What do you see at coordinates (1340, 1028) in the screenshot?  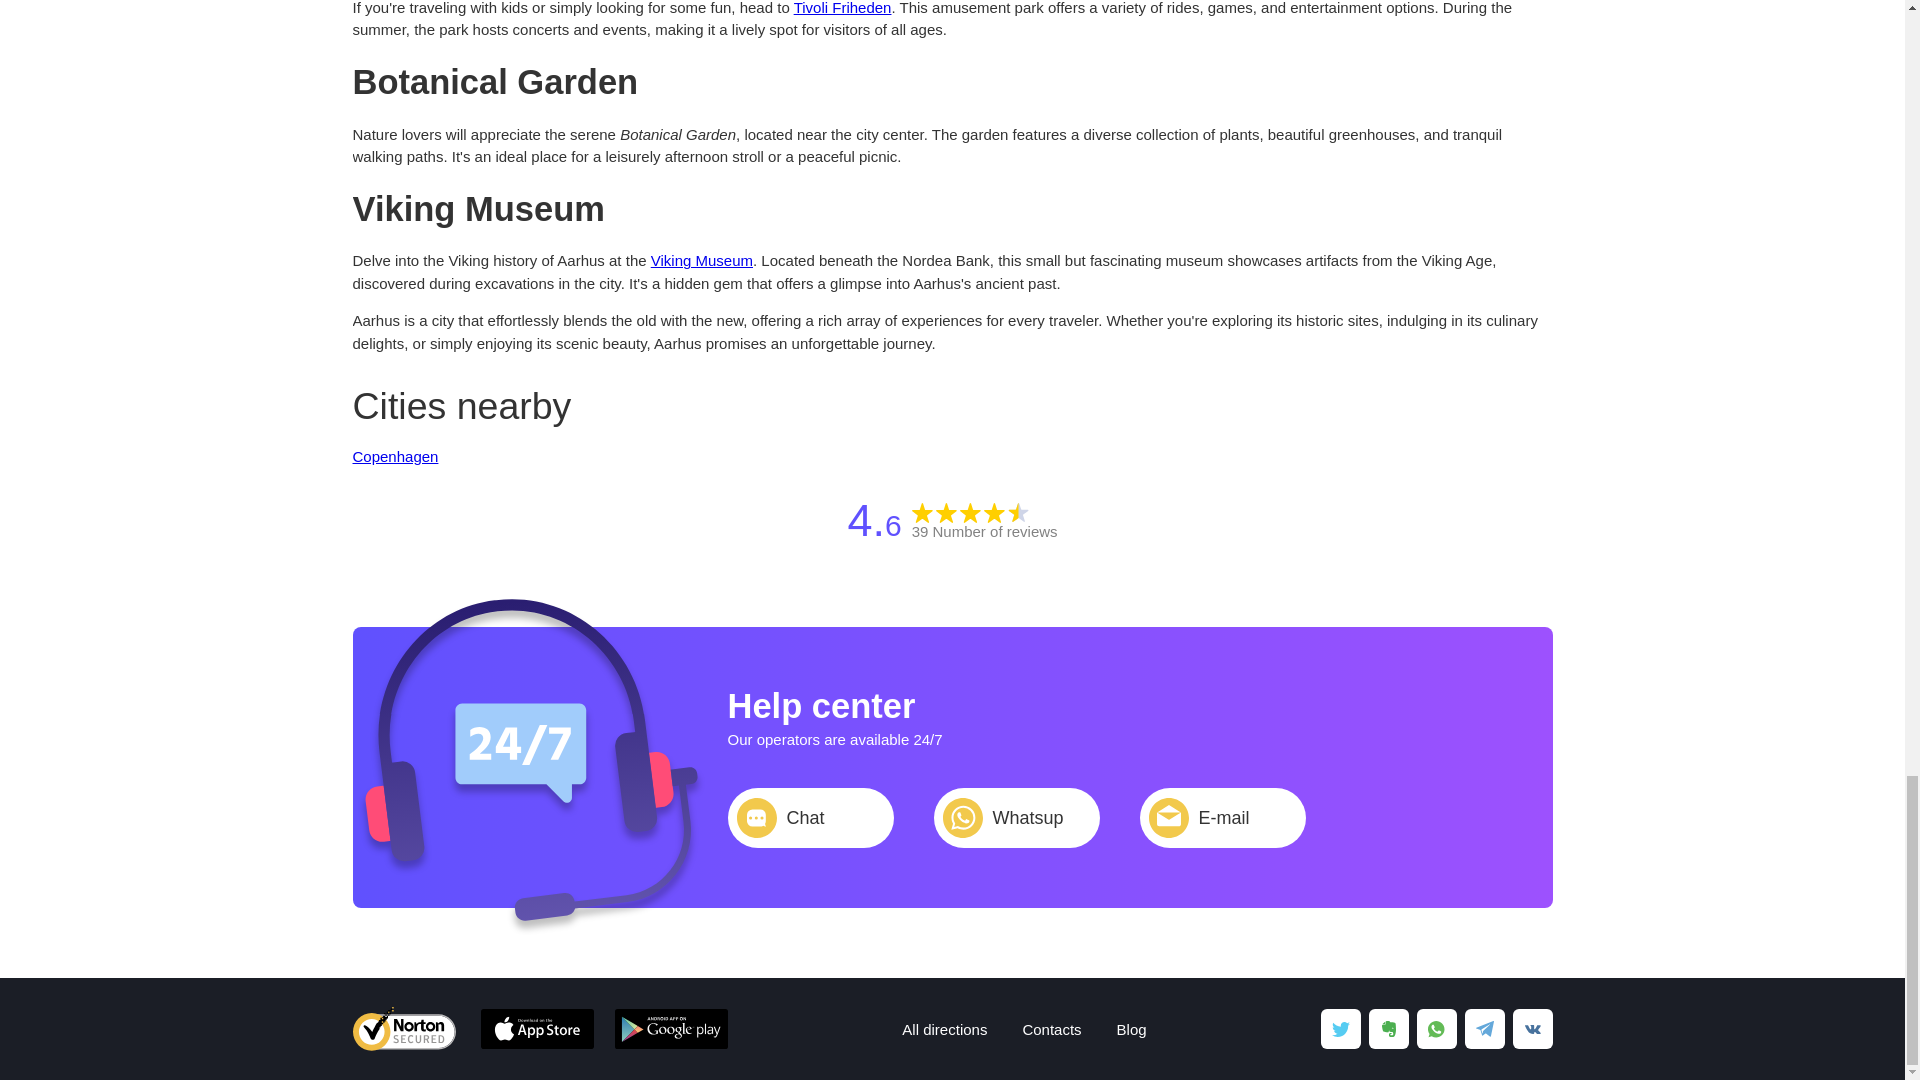 I see `Twitter` at bounding box center [1340, 1028].